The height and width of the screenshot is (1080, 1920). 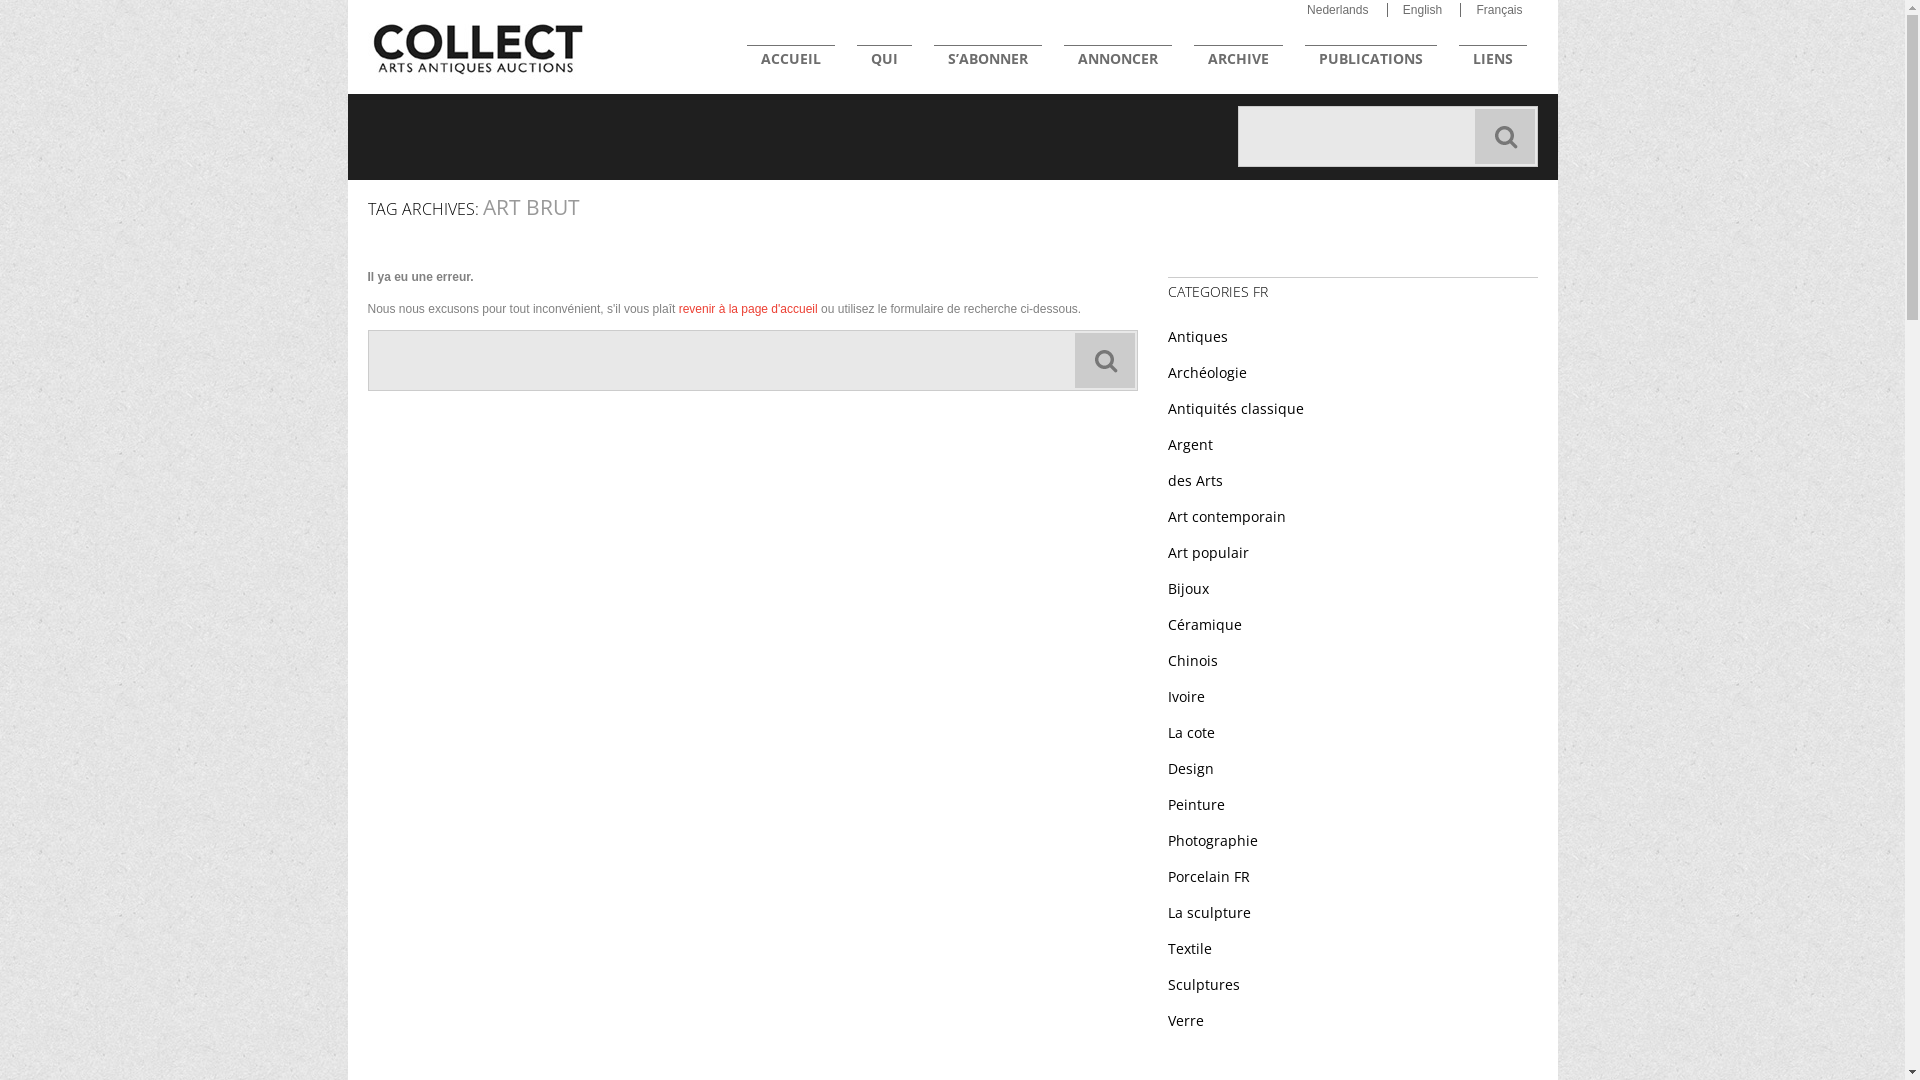 I want to click on Peinture, so click(x=1196, y=804).